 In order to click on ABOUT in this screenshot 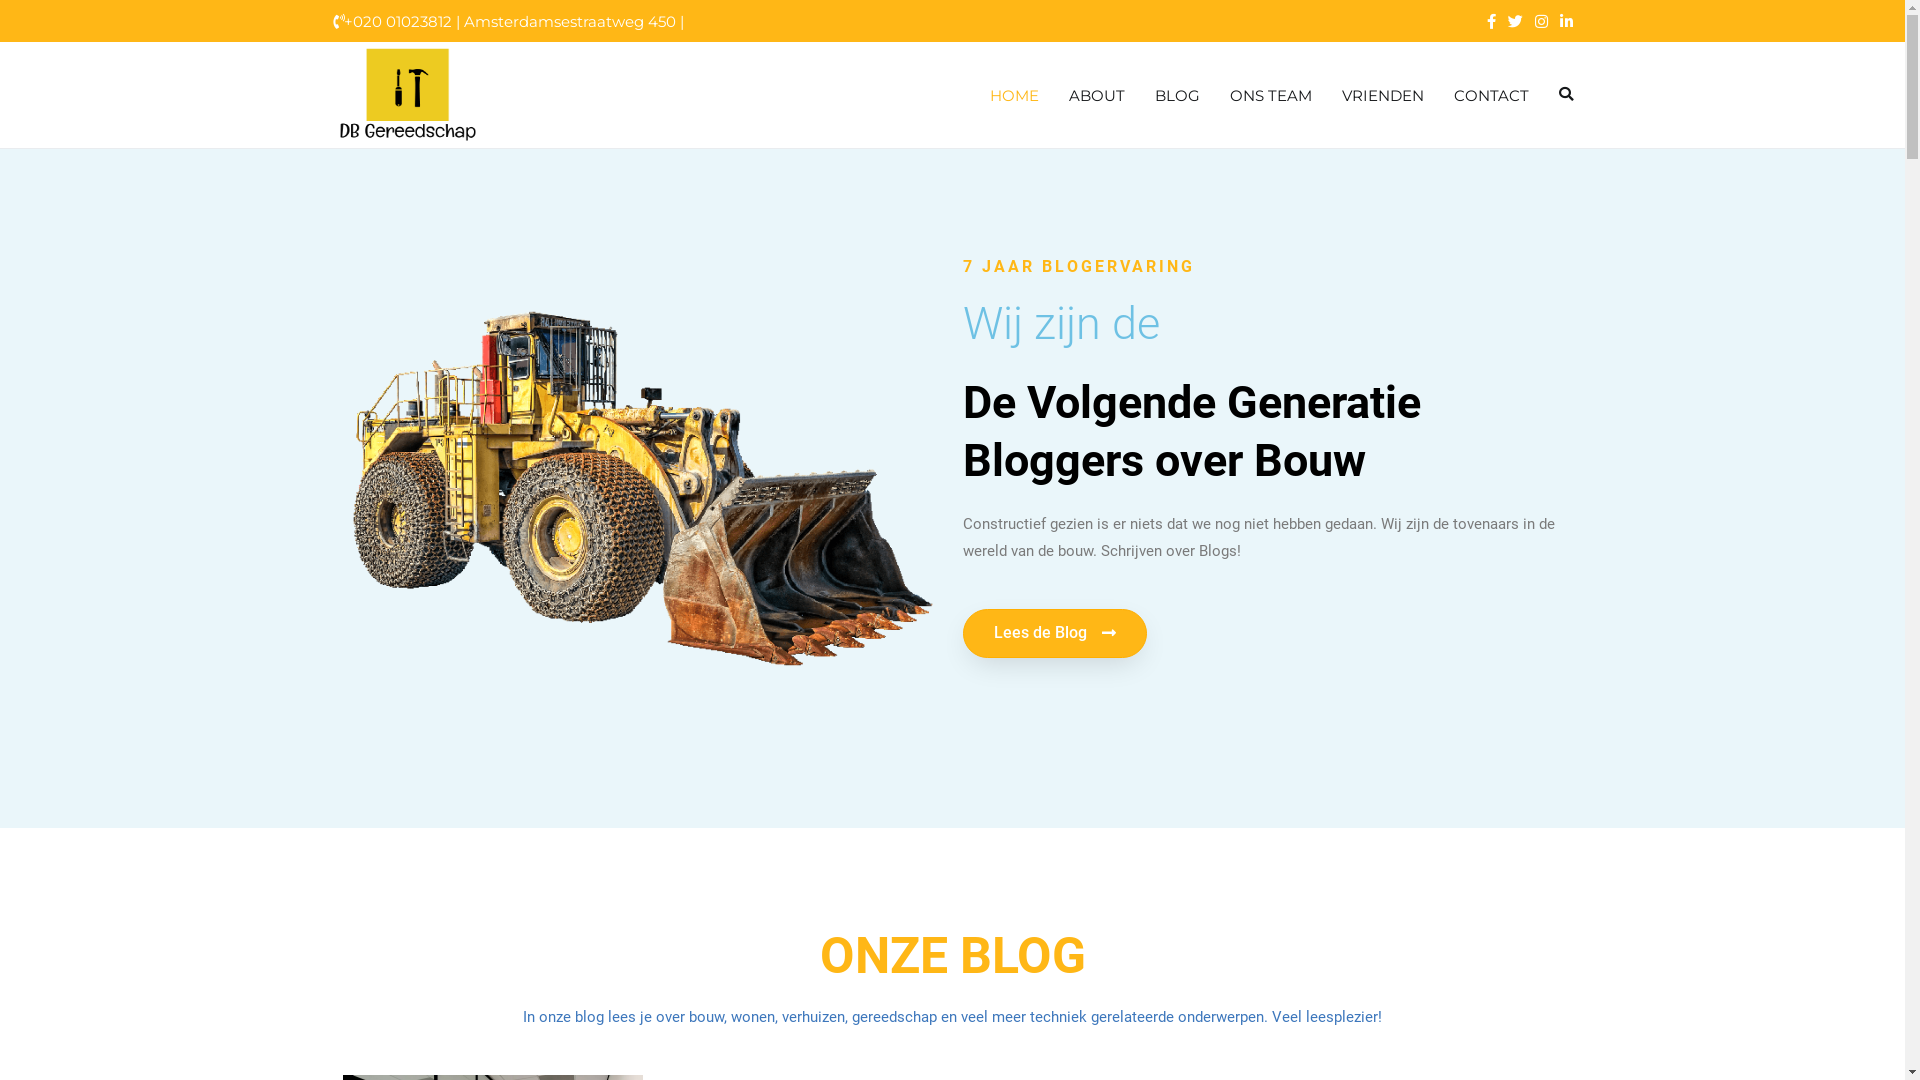, I will do `click(1096, 96)`.